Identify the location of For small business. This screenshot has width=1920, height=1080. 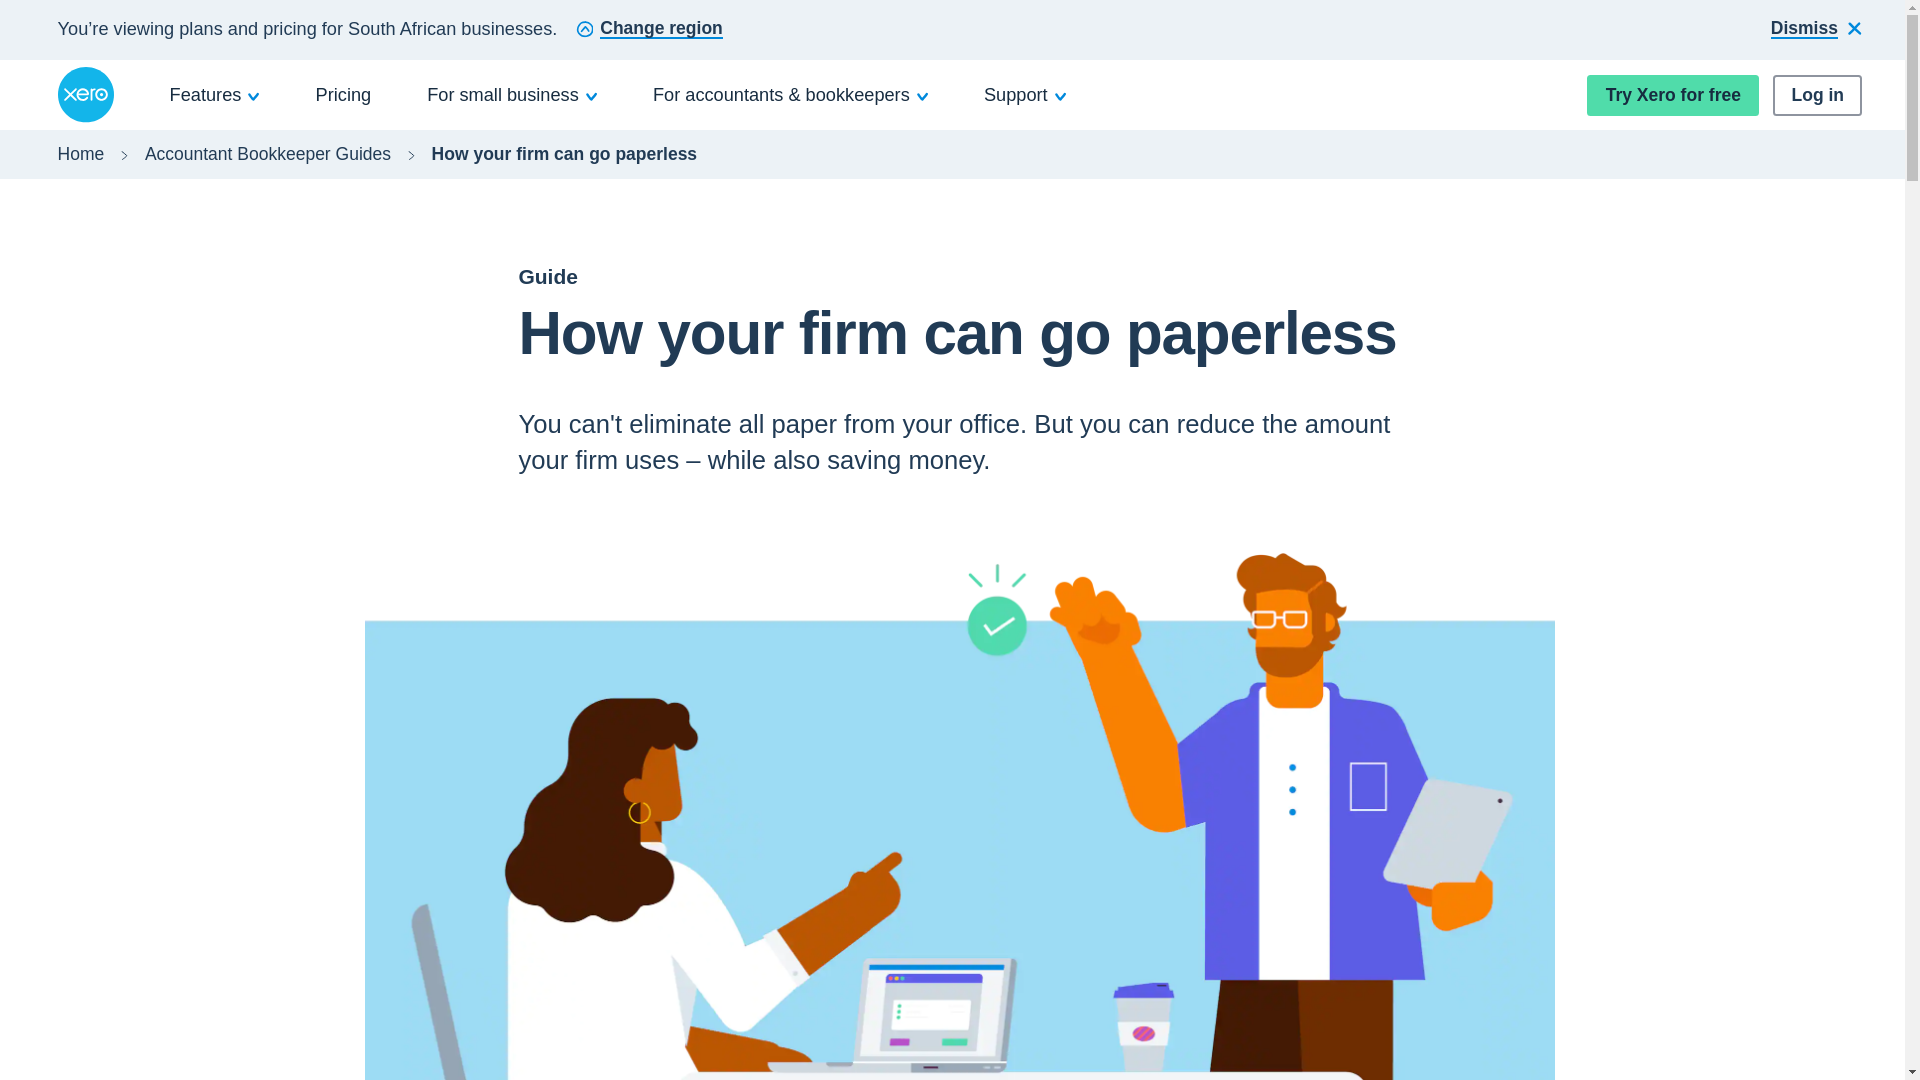
(512, 94).